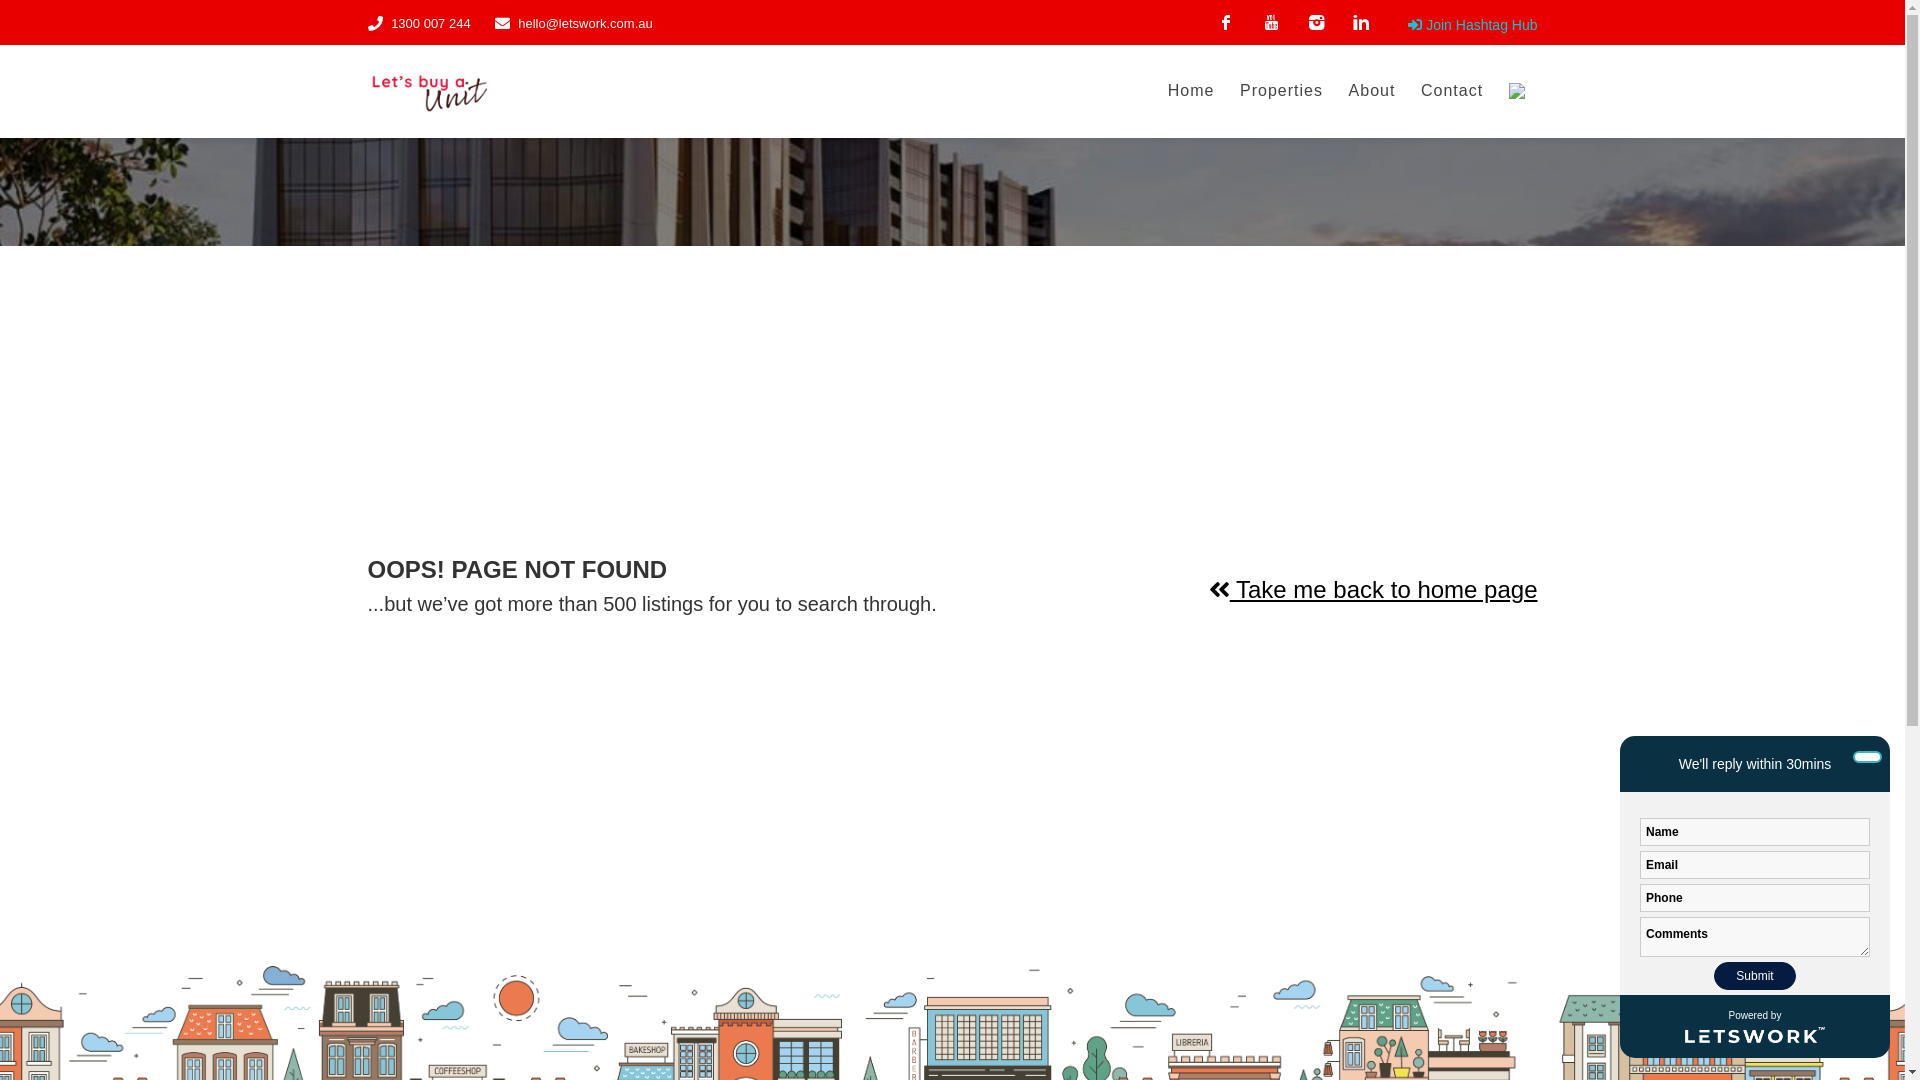 The image size is (1920, 1080). I want to click on Home, so click(1192, 91).